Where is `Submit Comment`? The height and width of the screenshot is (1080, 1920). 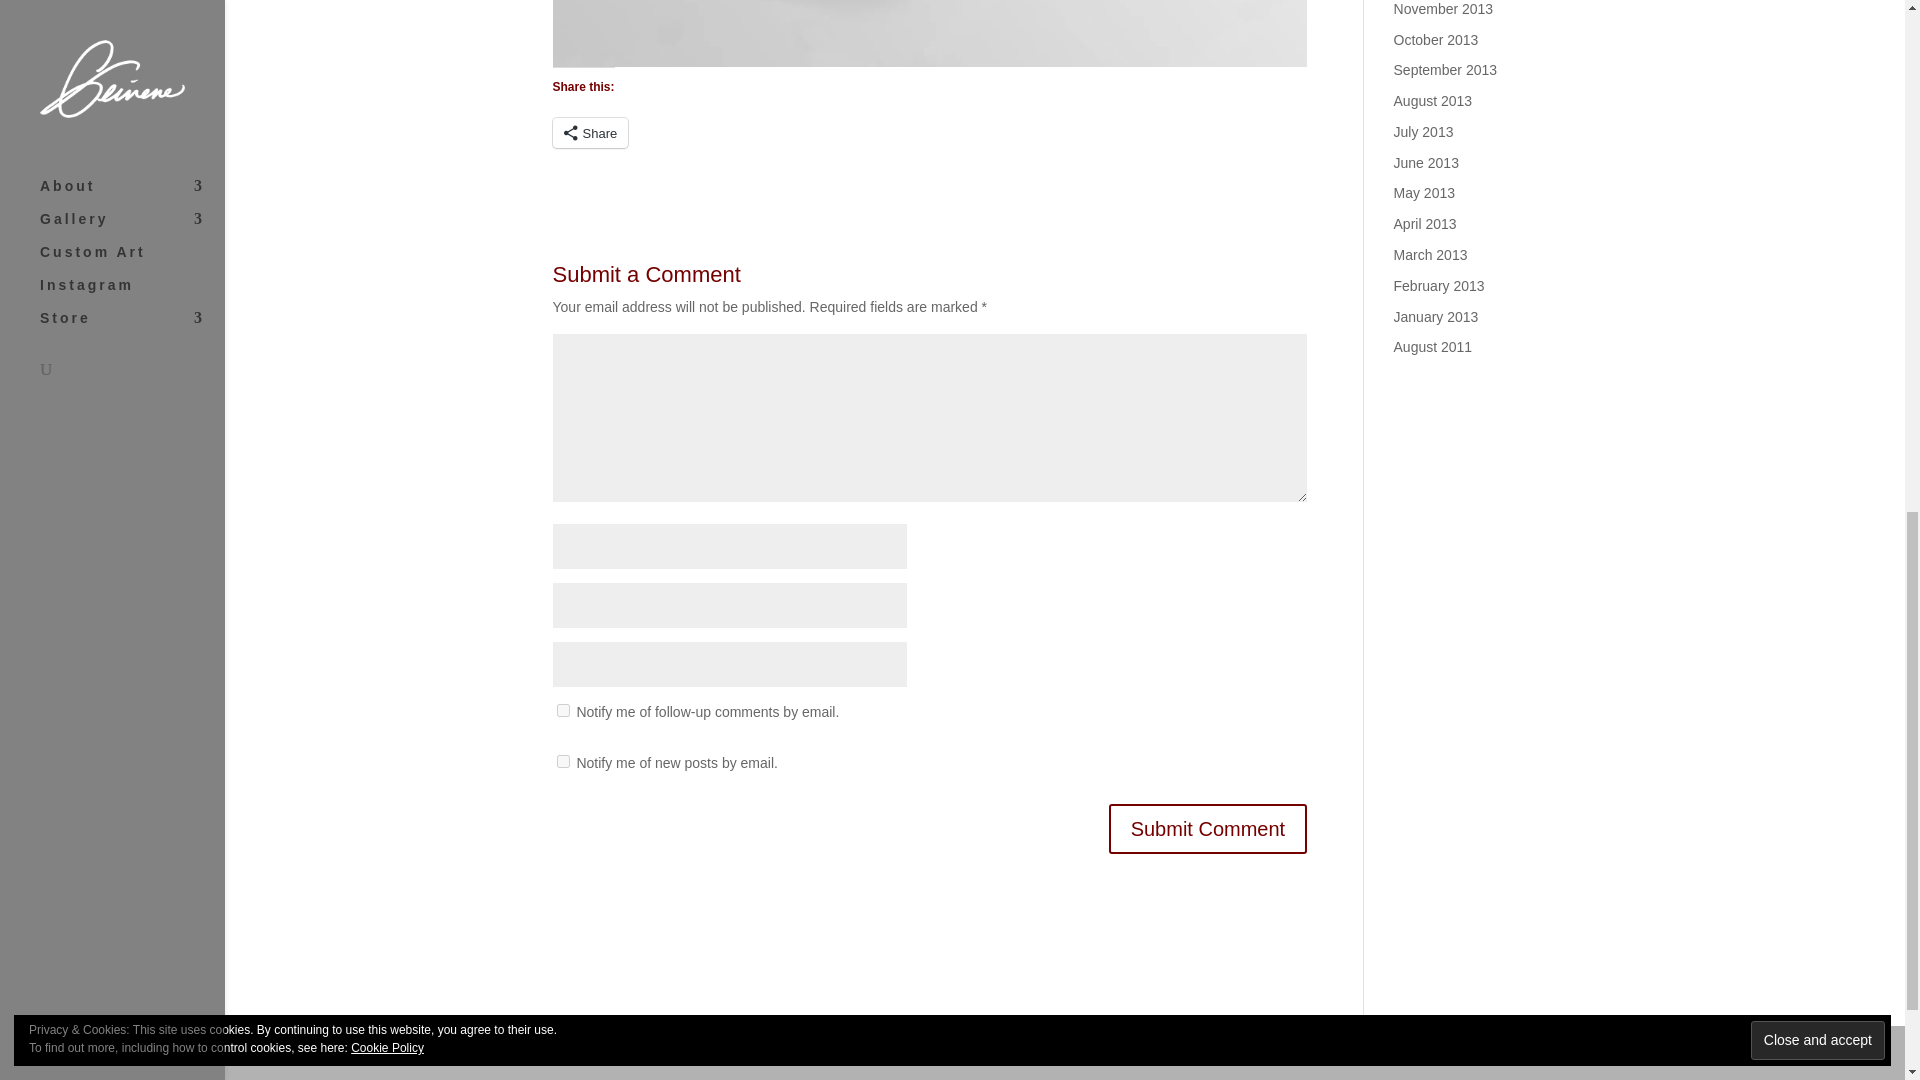 Submit Comment is located at coordinates (1208, 828).